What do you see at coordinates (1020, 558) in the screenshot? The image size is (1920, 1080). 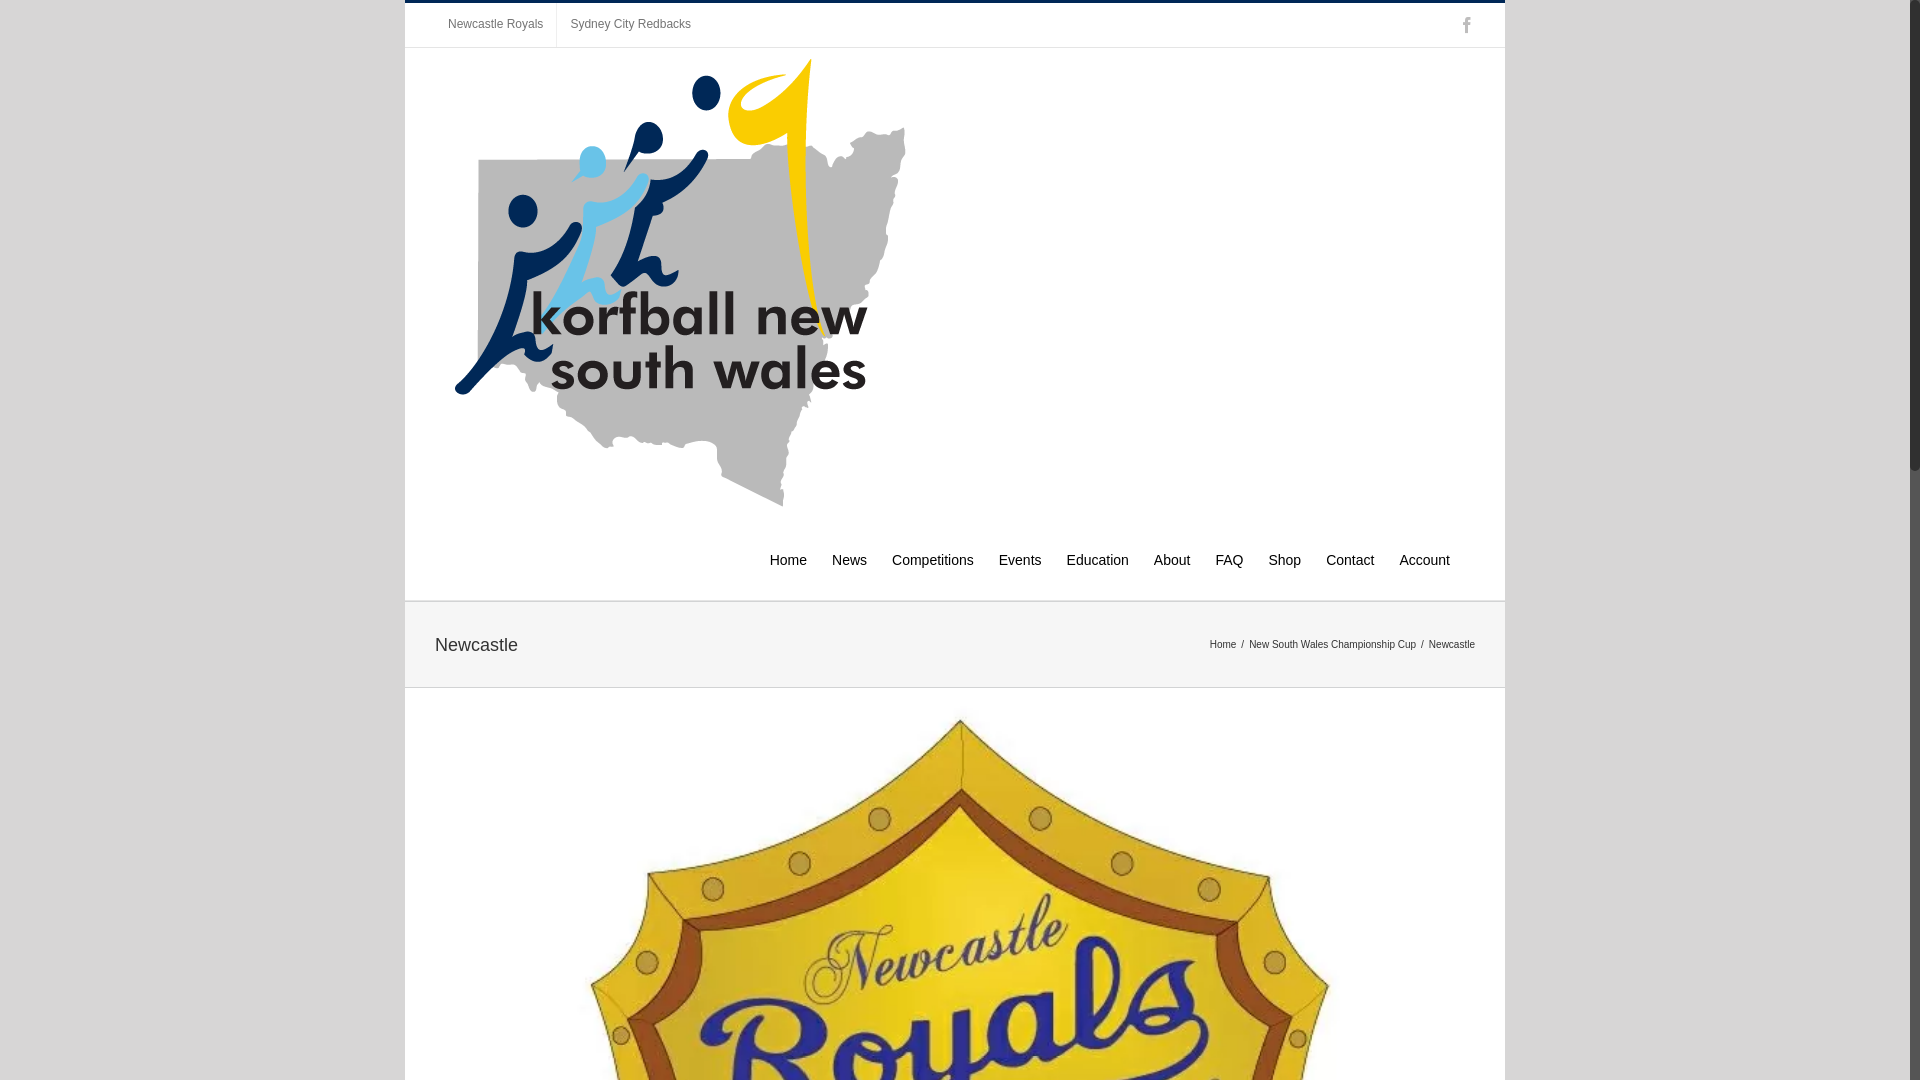 I see `Events` at bounding box center [1020, 558].